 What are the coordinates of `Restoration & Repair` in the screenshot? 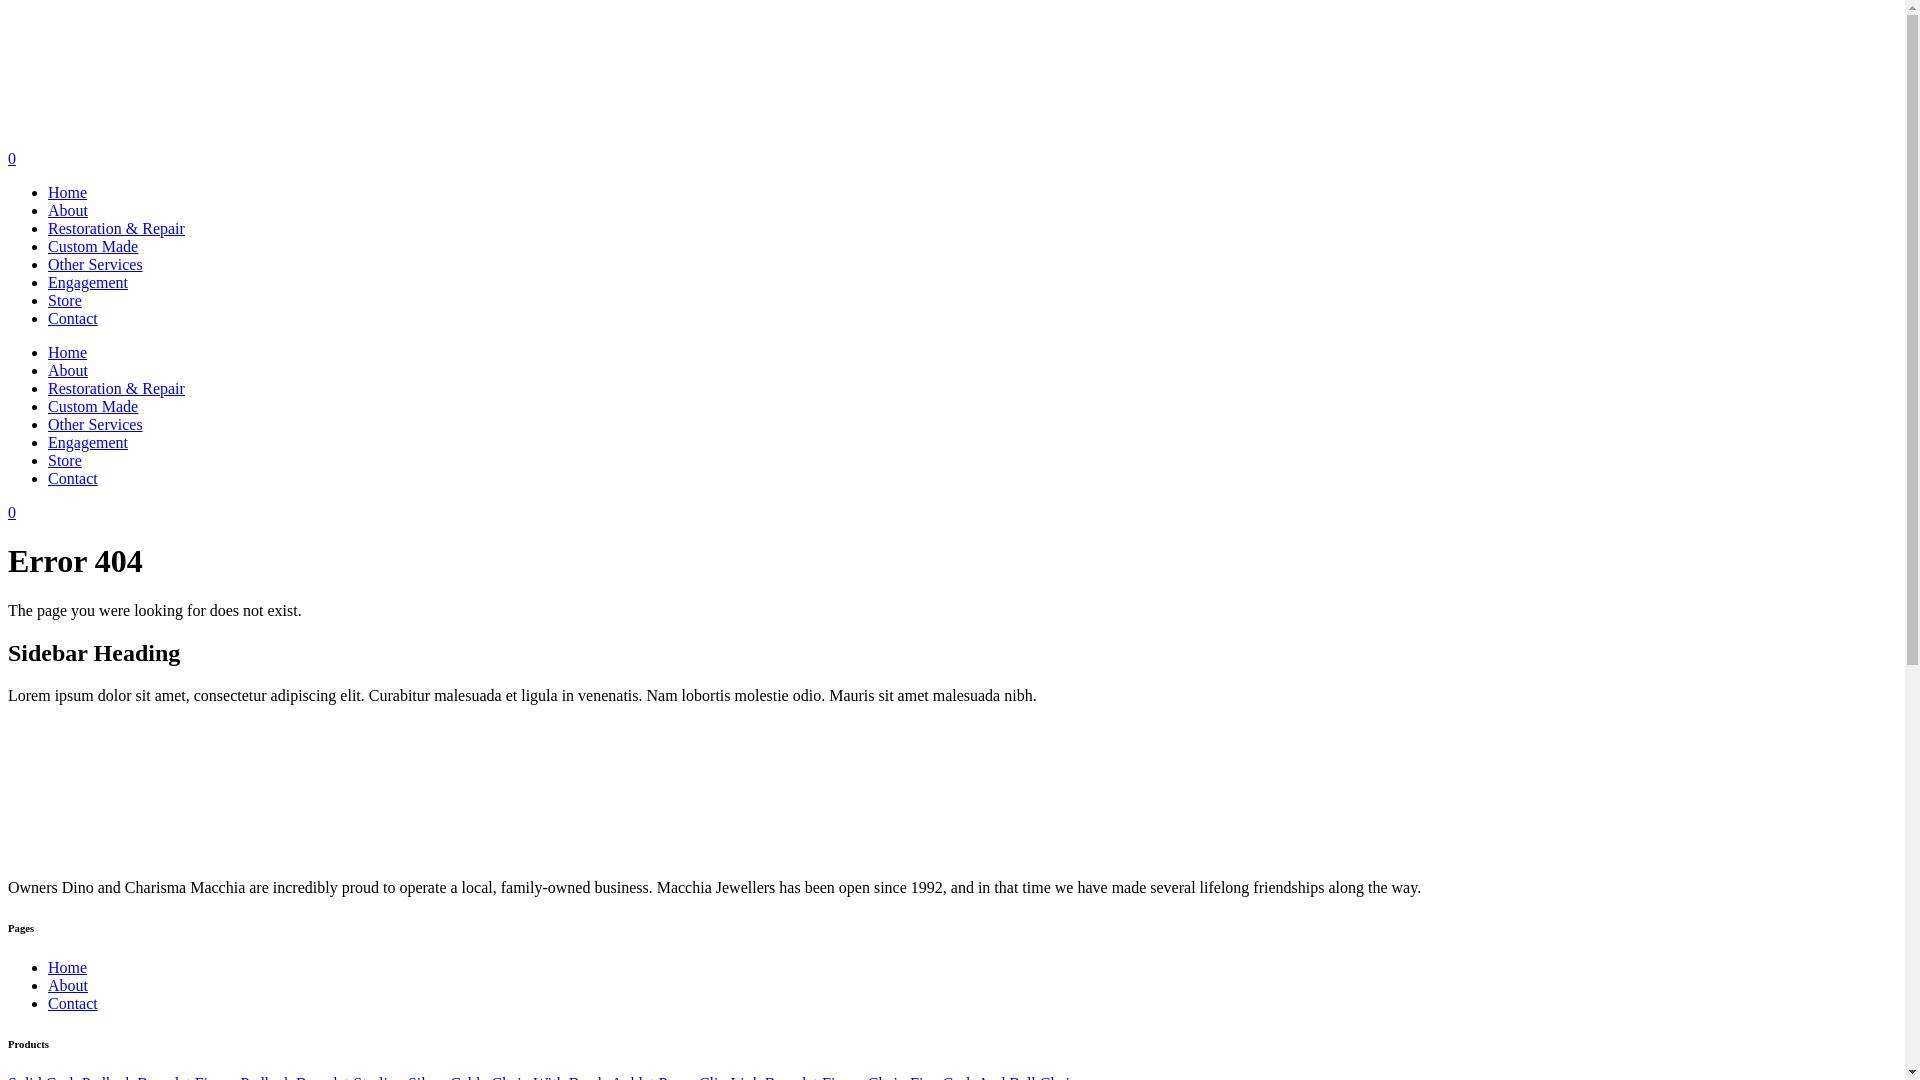 It's located at (116, 228).